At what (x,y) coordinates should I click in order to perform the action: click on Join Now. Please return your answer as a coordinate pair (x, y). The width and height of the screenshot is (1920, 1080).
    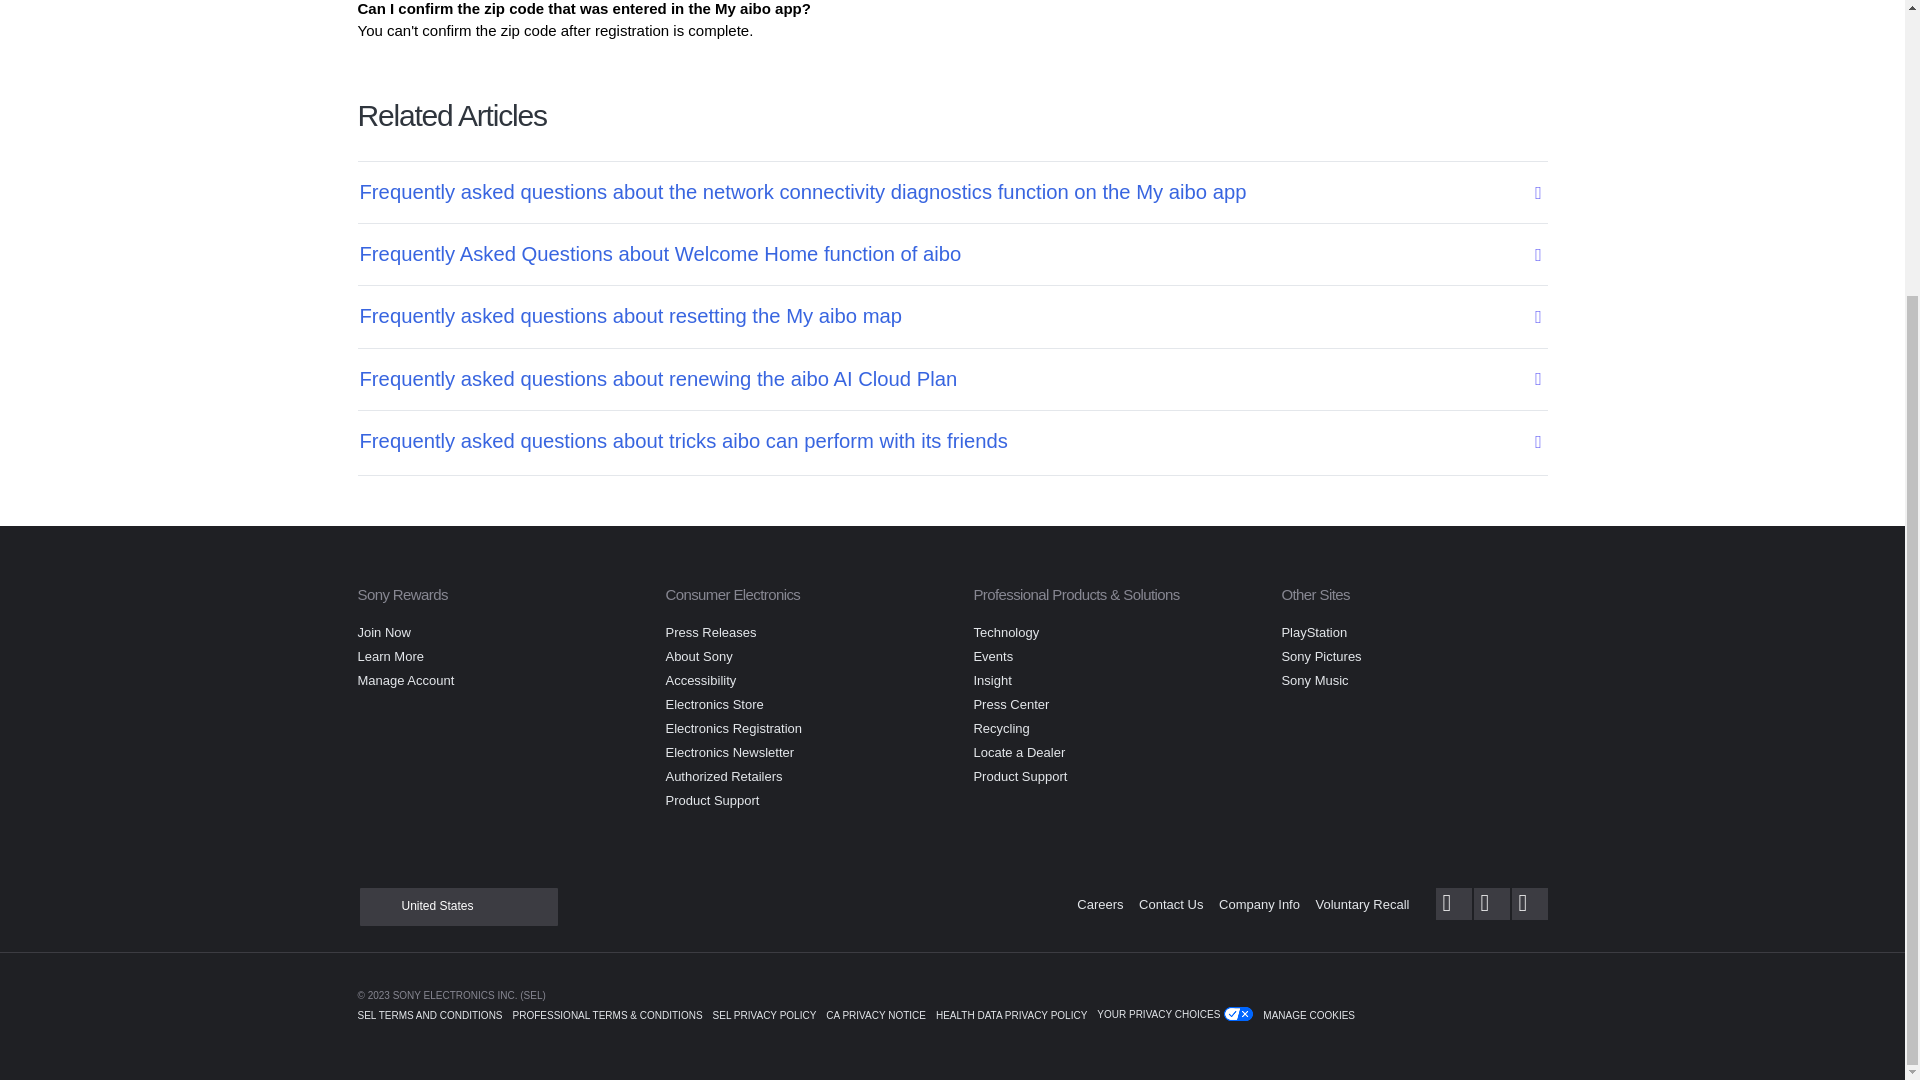
    Looking at the image, I should click on (384, 632).